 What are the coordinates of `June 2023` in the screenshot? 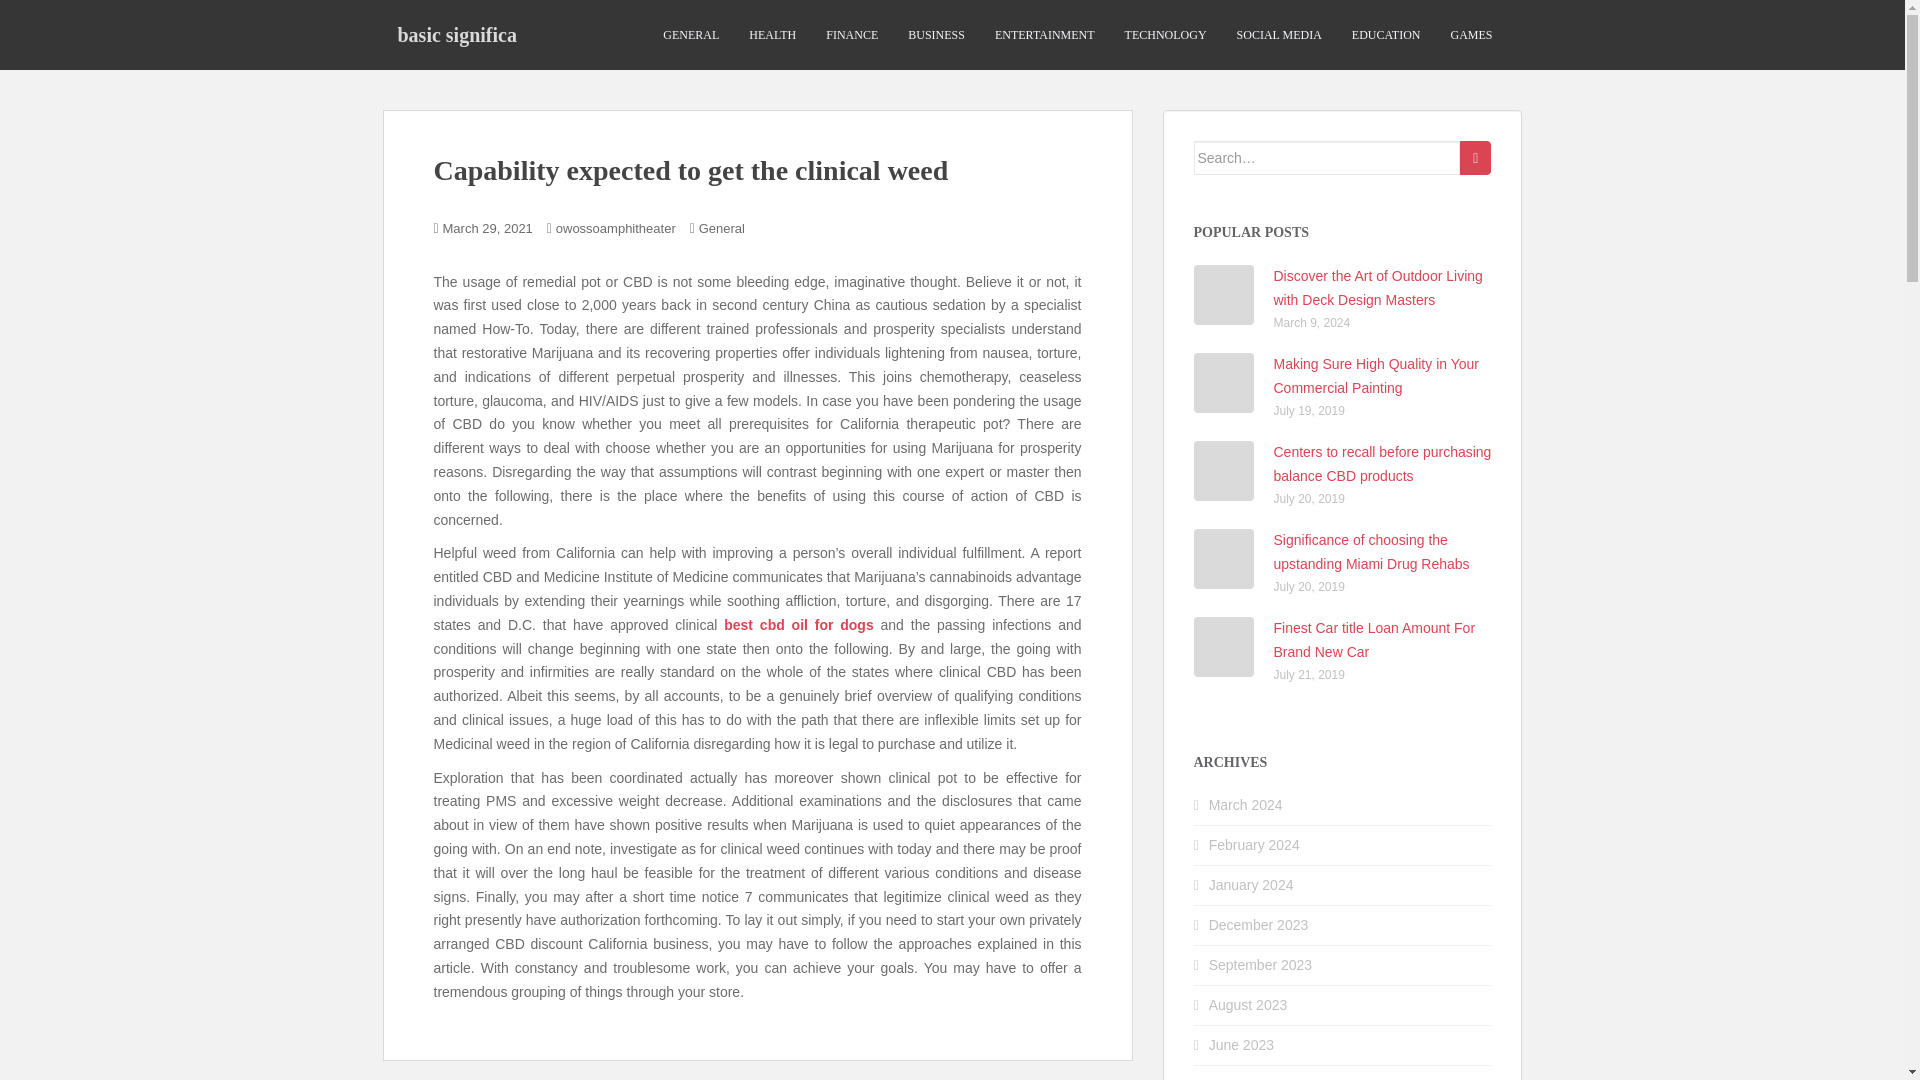 It's located at (1242, 1044).